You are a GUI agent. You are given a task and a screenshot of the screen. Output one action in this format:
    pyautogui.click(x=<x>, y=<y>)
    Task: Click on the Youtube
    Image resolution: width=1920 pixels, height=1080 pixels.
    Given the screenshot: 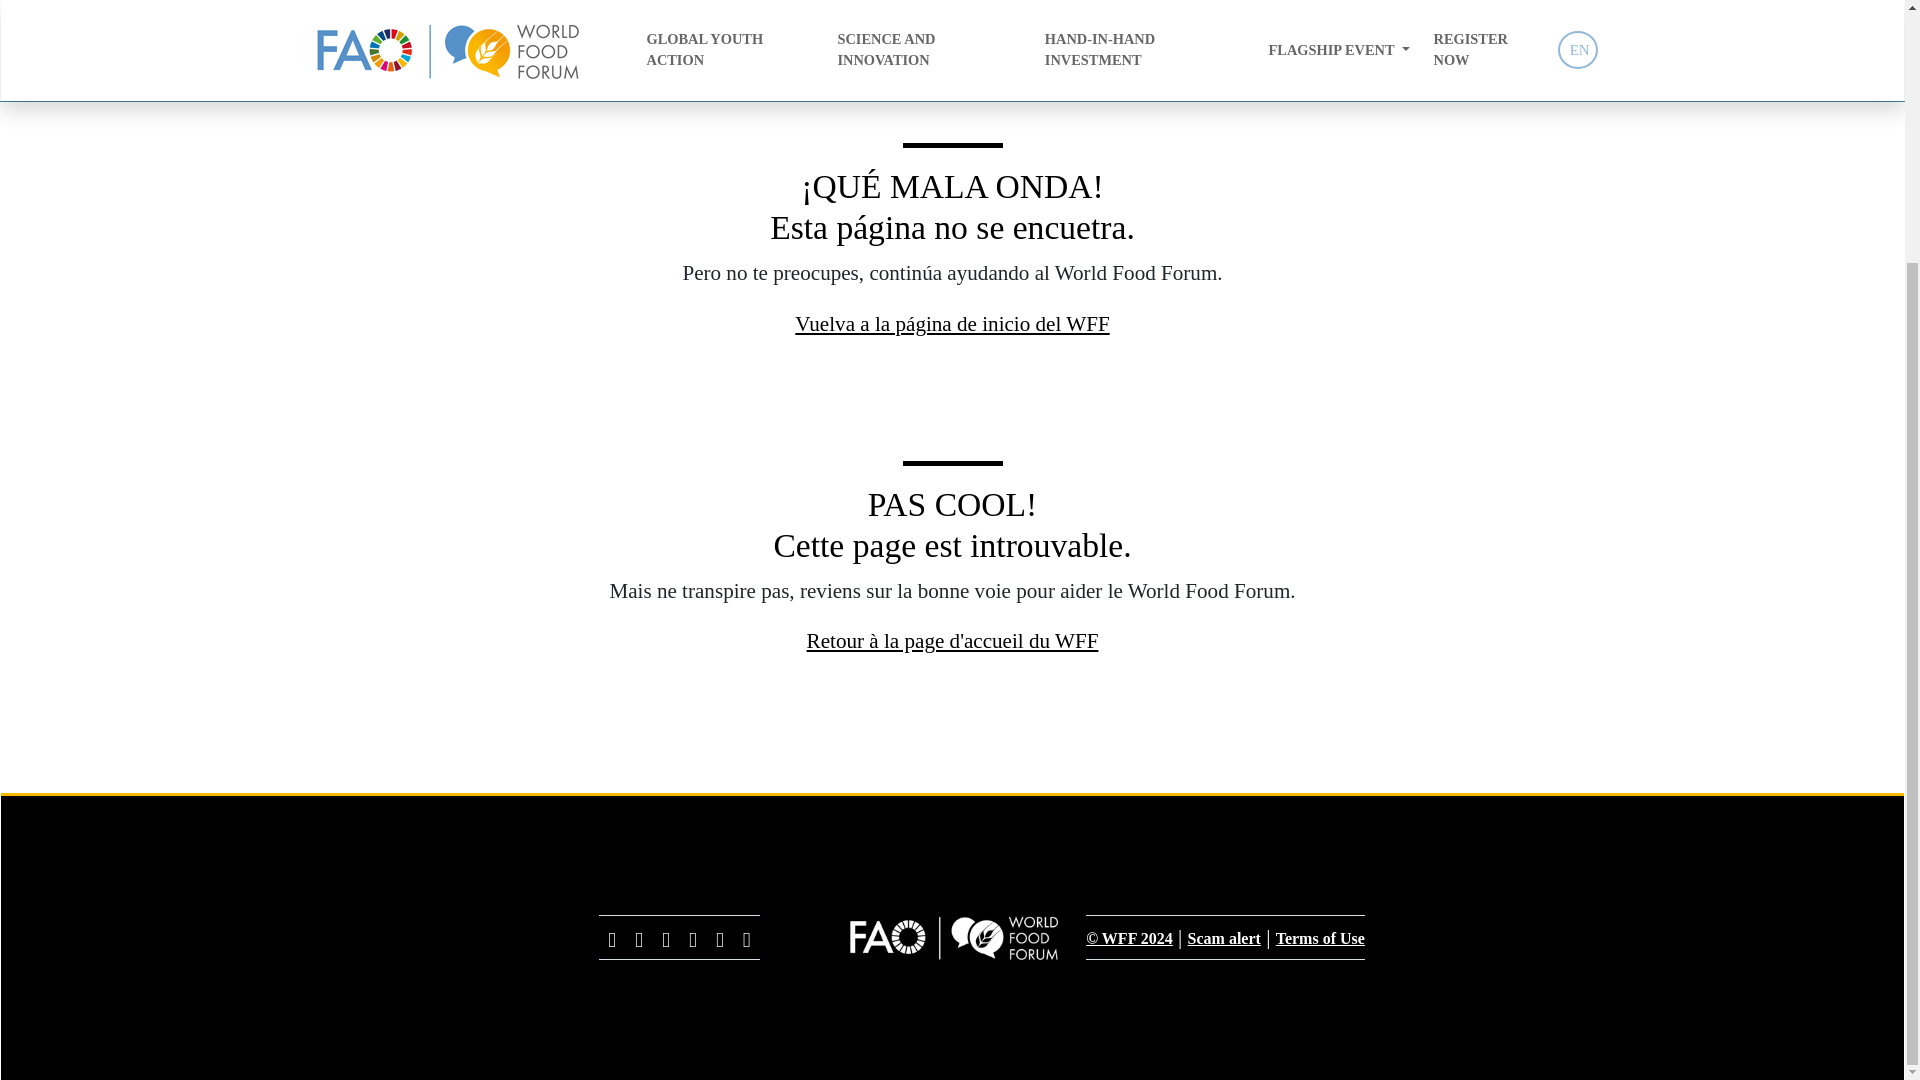 What is the action you would take?
    pyautogui.click(x=692, y=936)
    